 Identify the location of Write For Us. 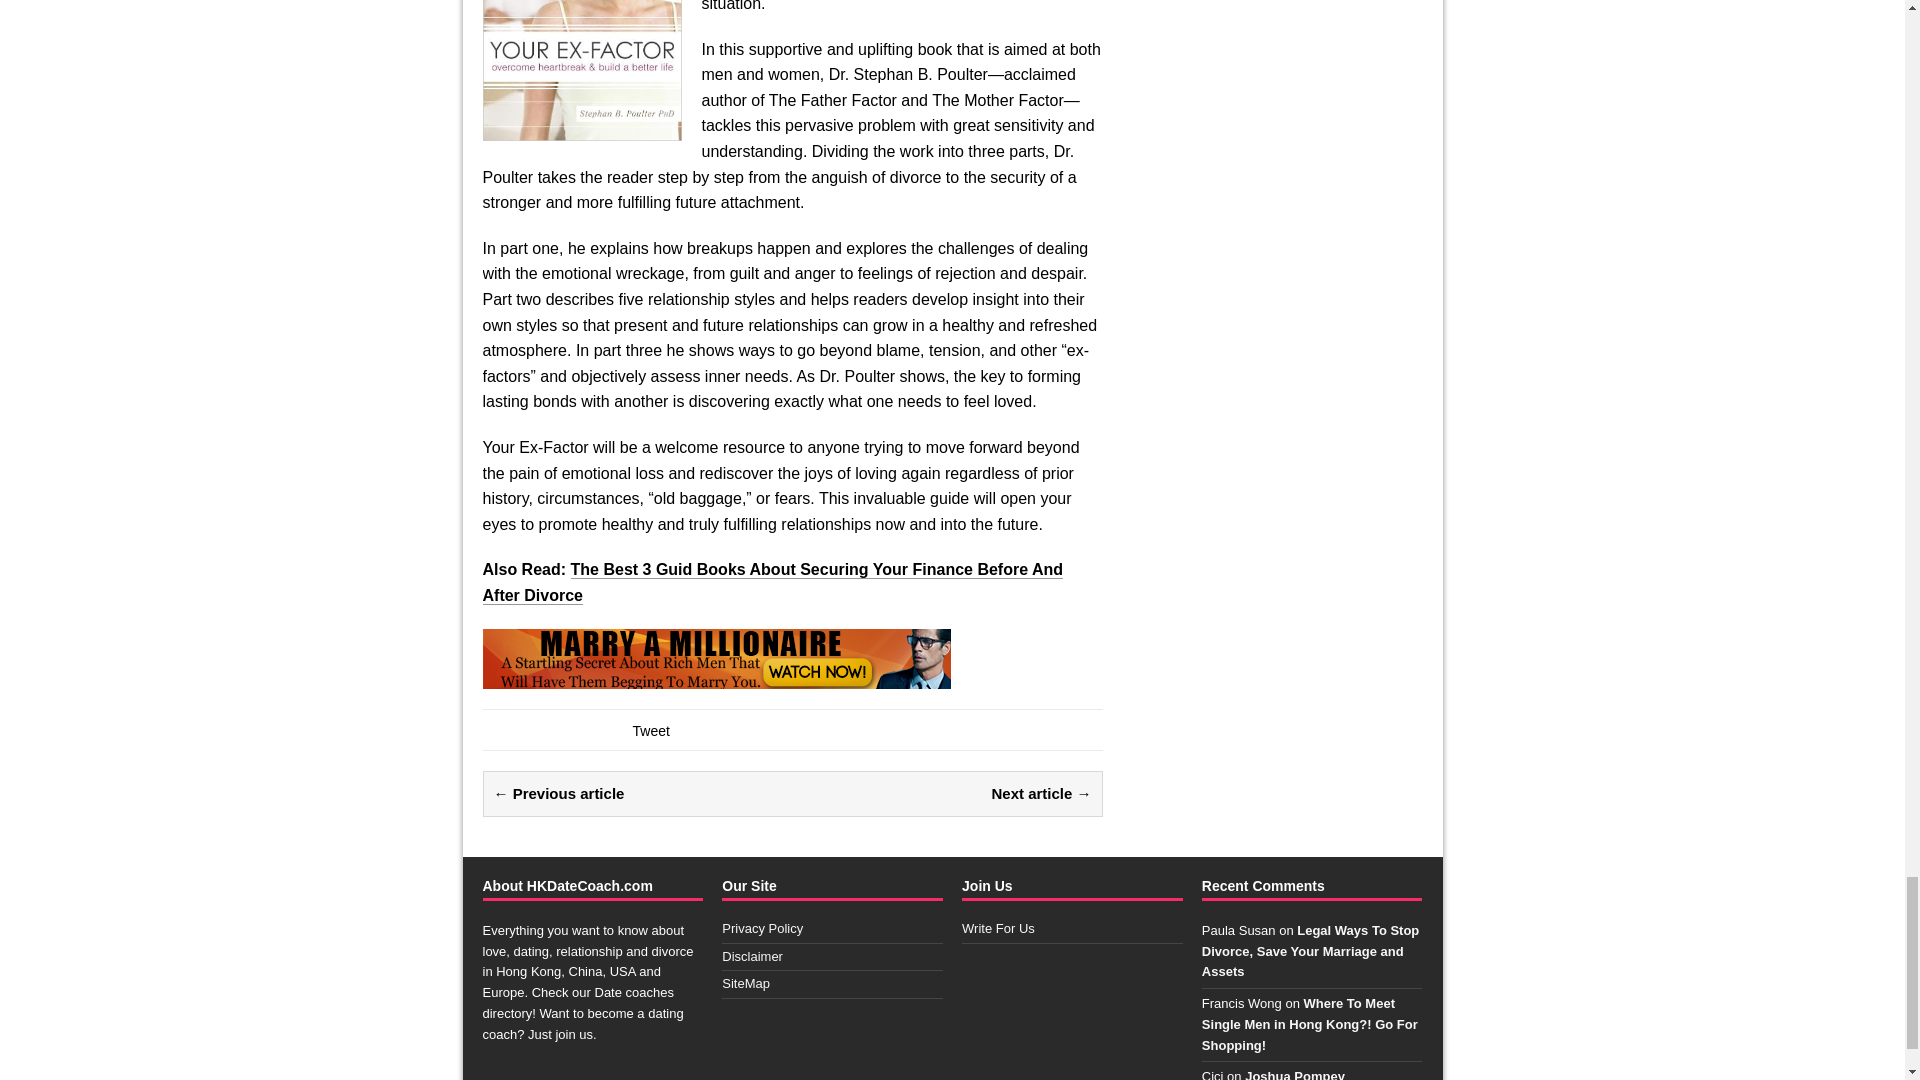
(998, 928).